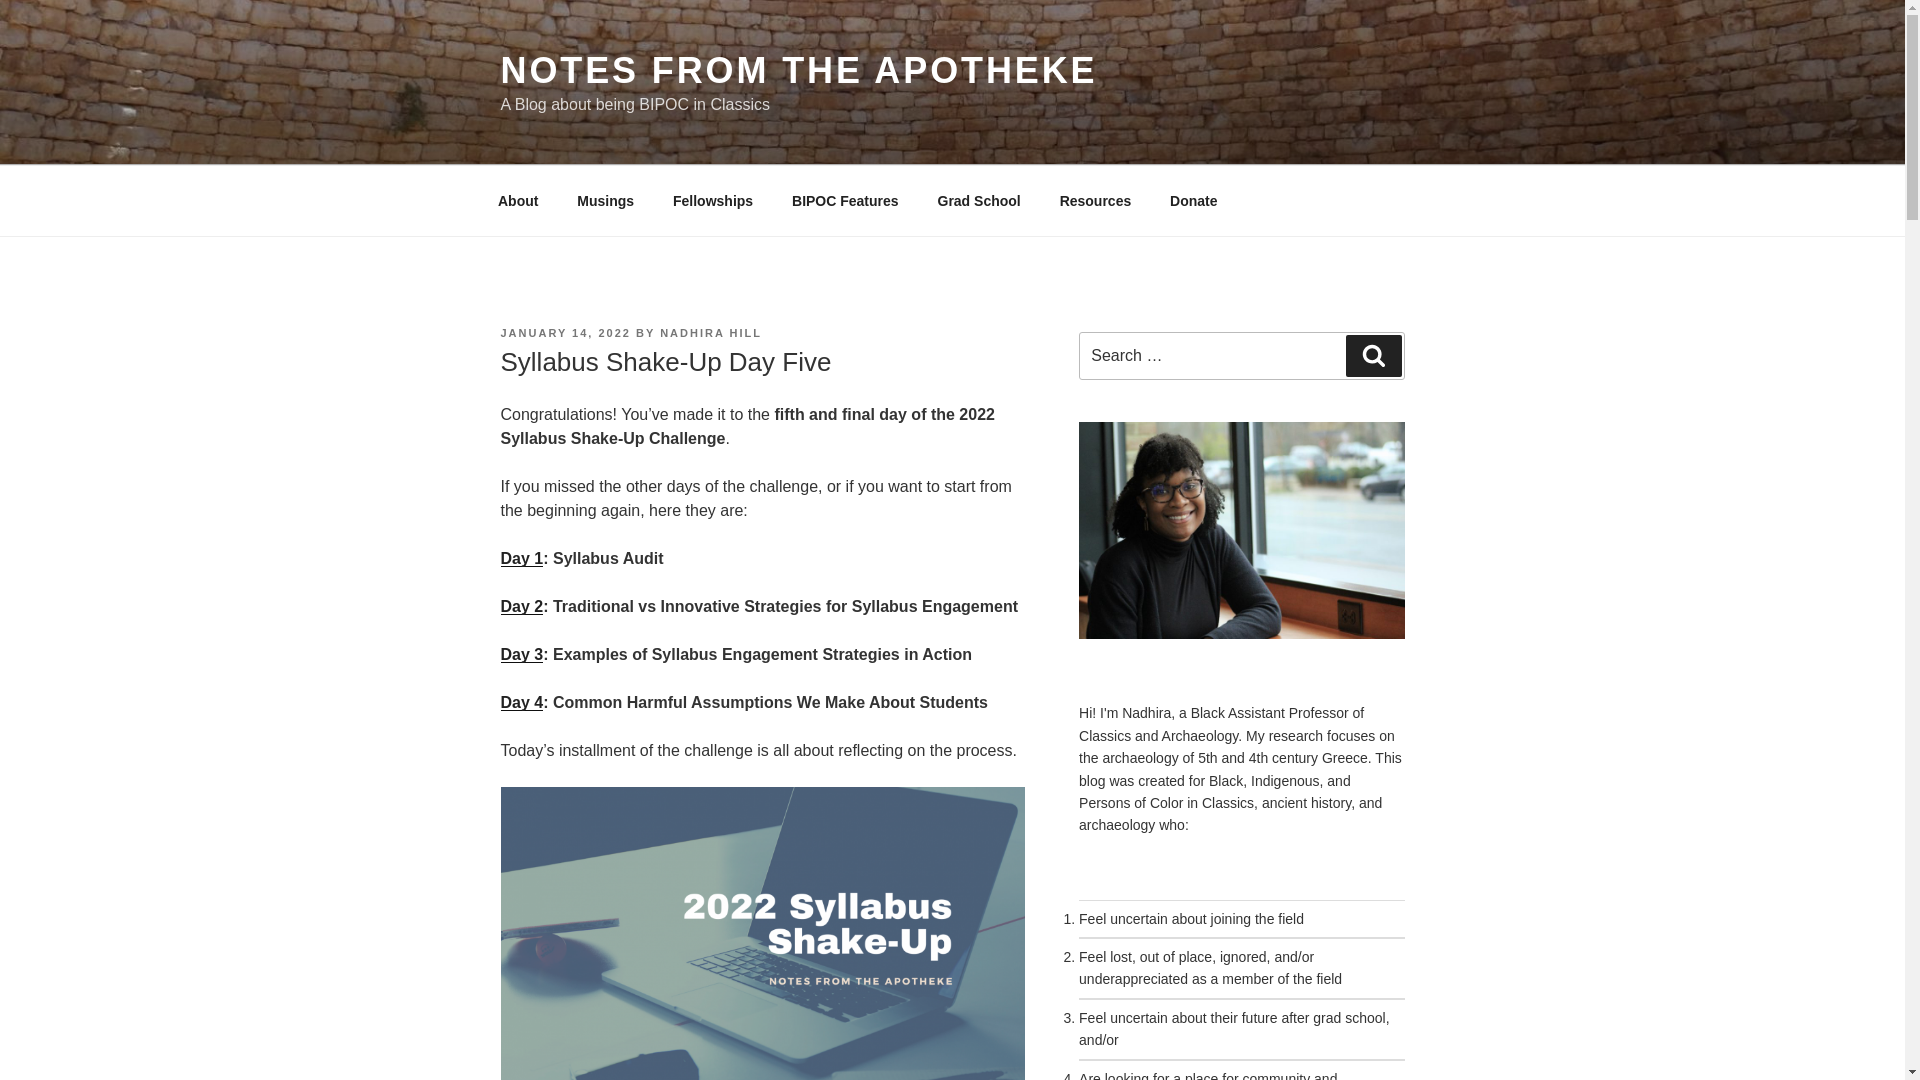  Describe the element at coordinates (978, 200) in the screenshot. I see `Grad School` at that location.